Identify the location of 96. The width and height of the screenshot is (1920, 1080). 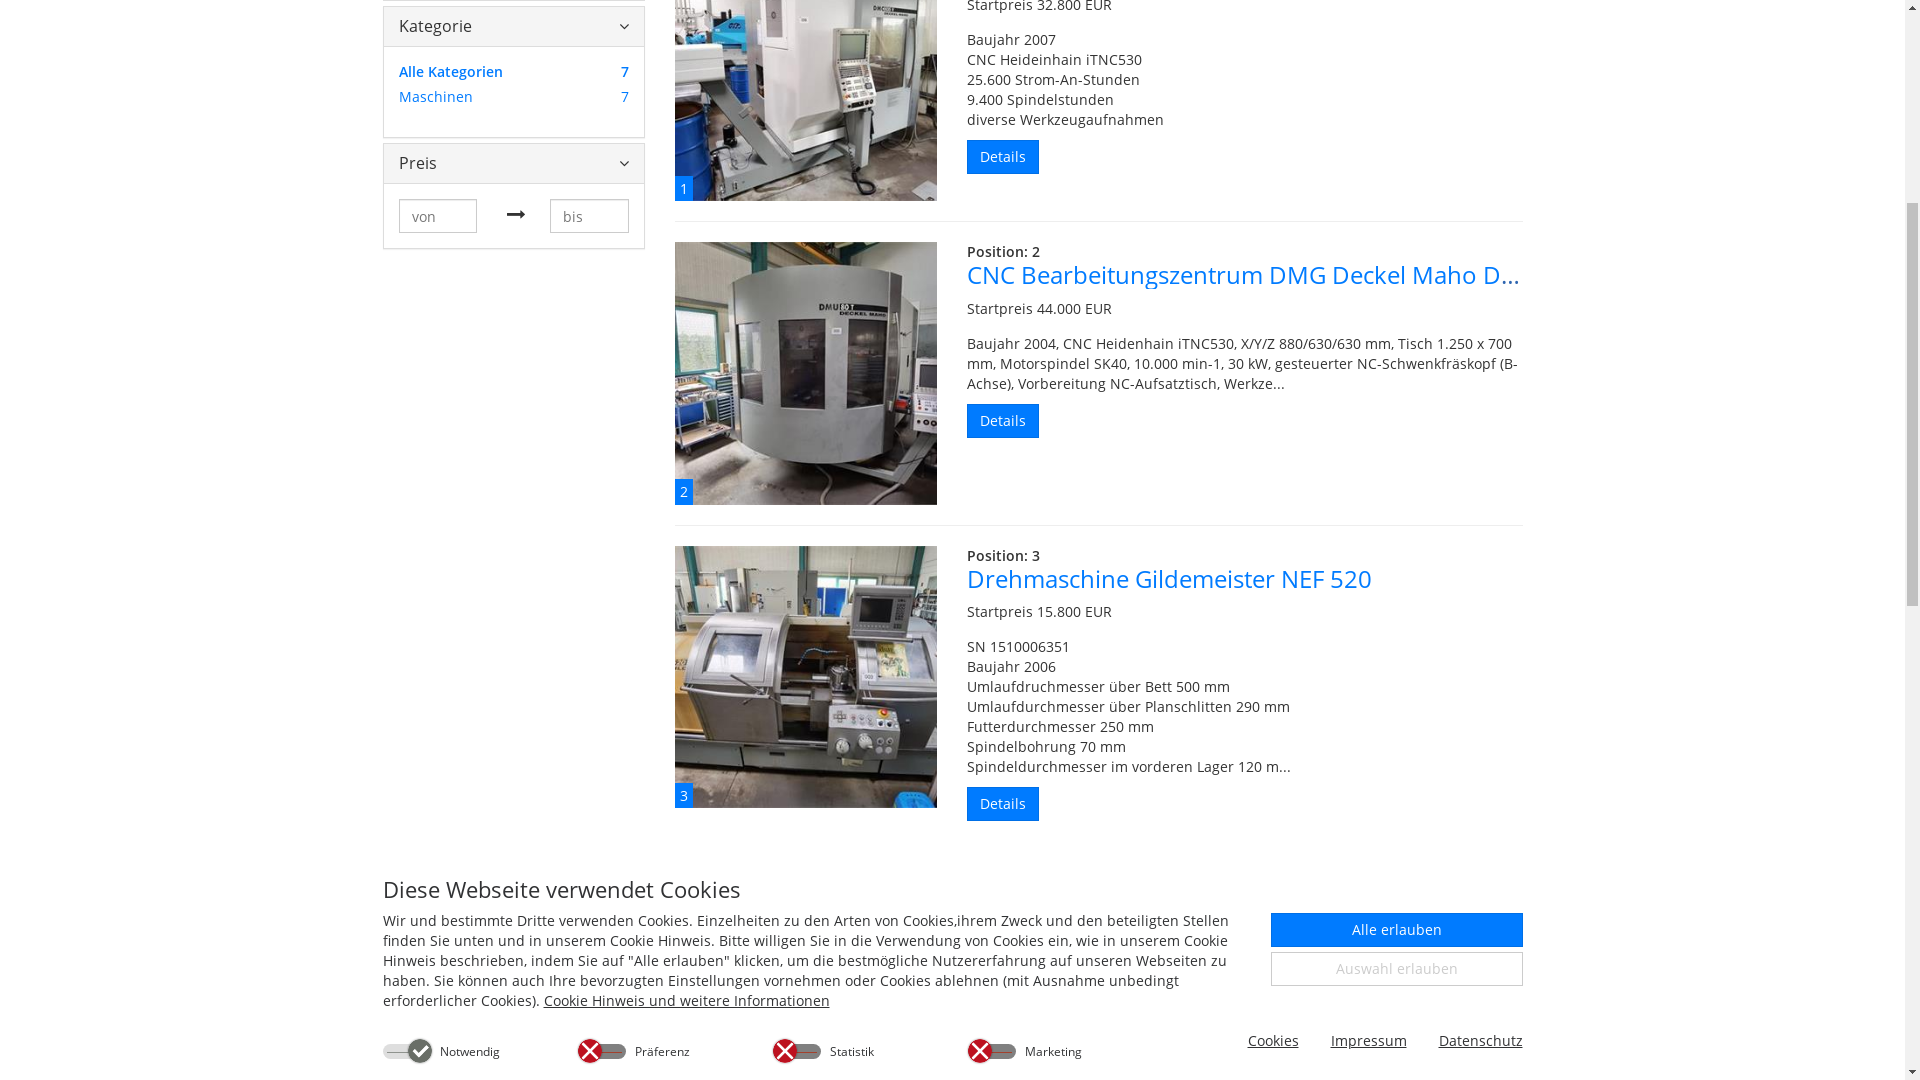
(795, 402).